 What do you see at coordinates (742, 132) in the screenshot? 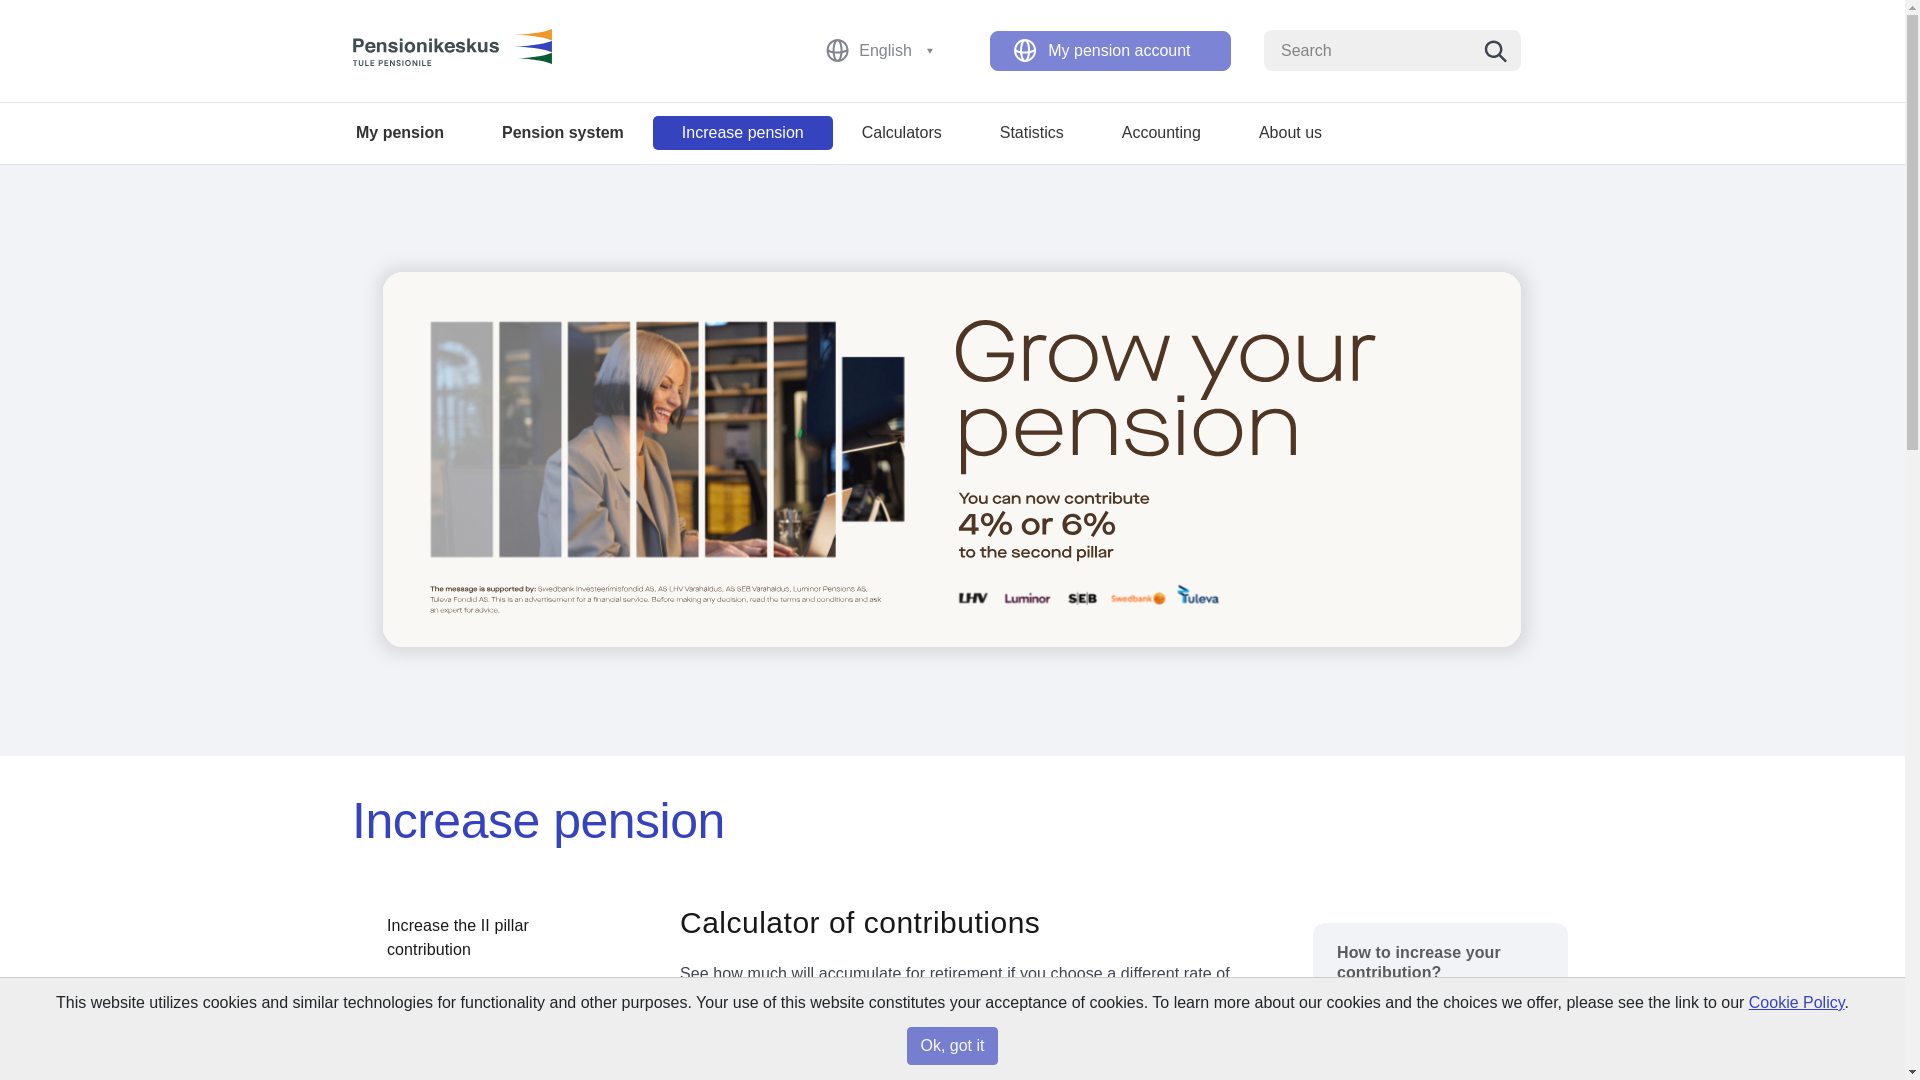
I see `Increase pension` at bounding box center [742, 132].